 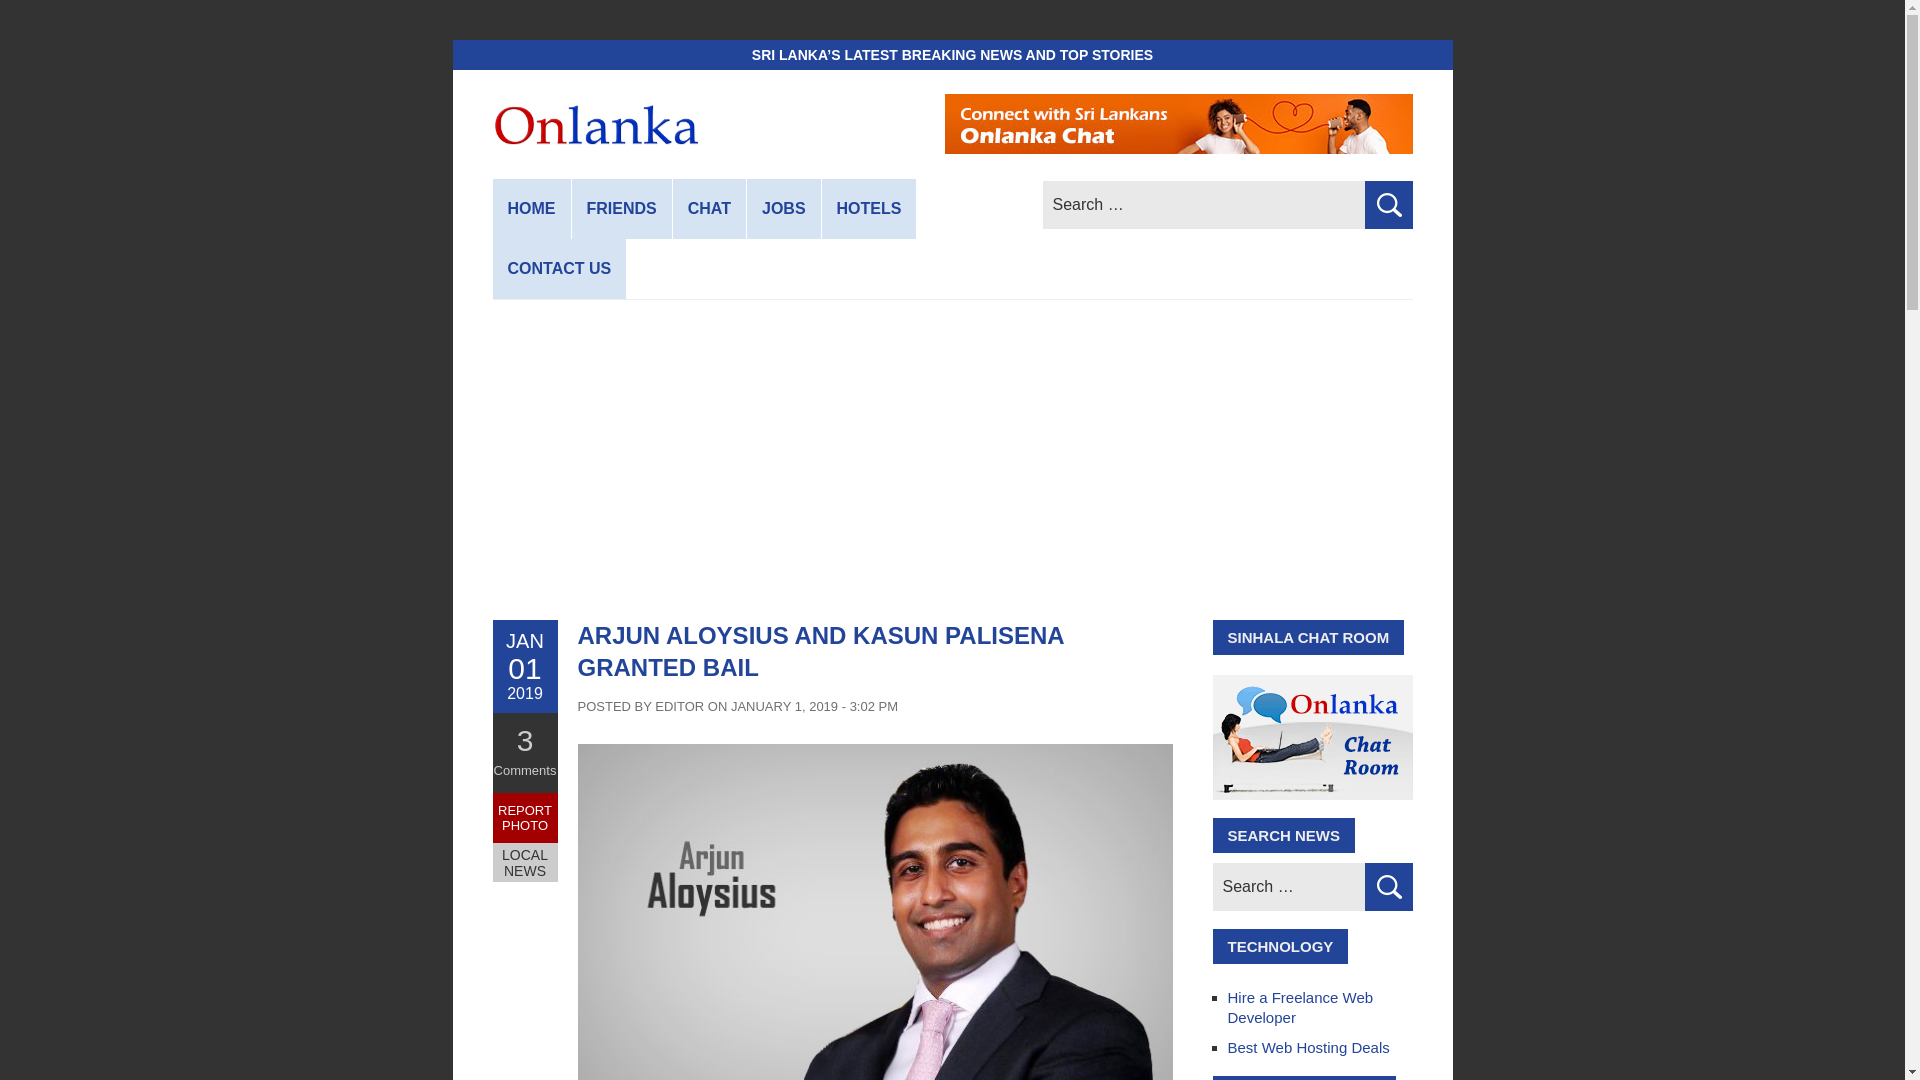 What do you see at coordinates (784, 208) in the screenshot?
I see `JOBS` at bounding box center [784, 208].